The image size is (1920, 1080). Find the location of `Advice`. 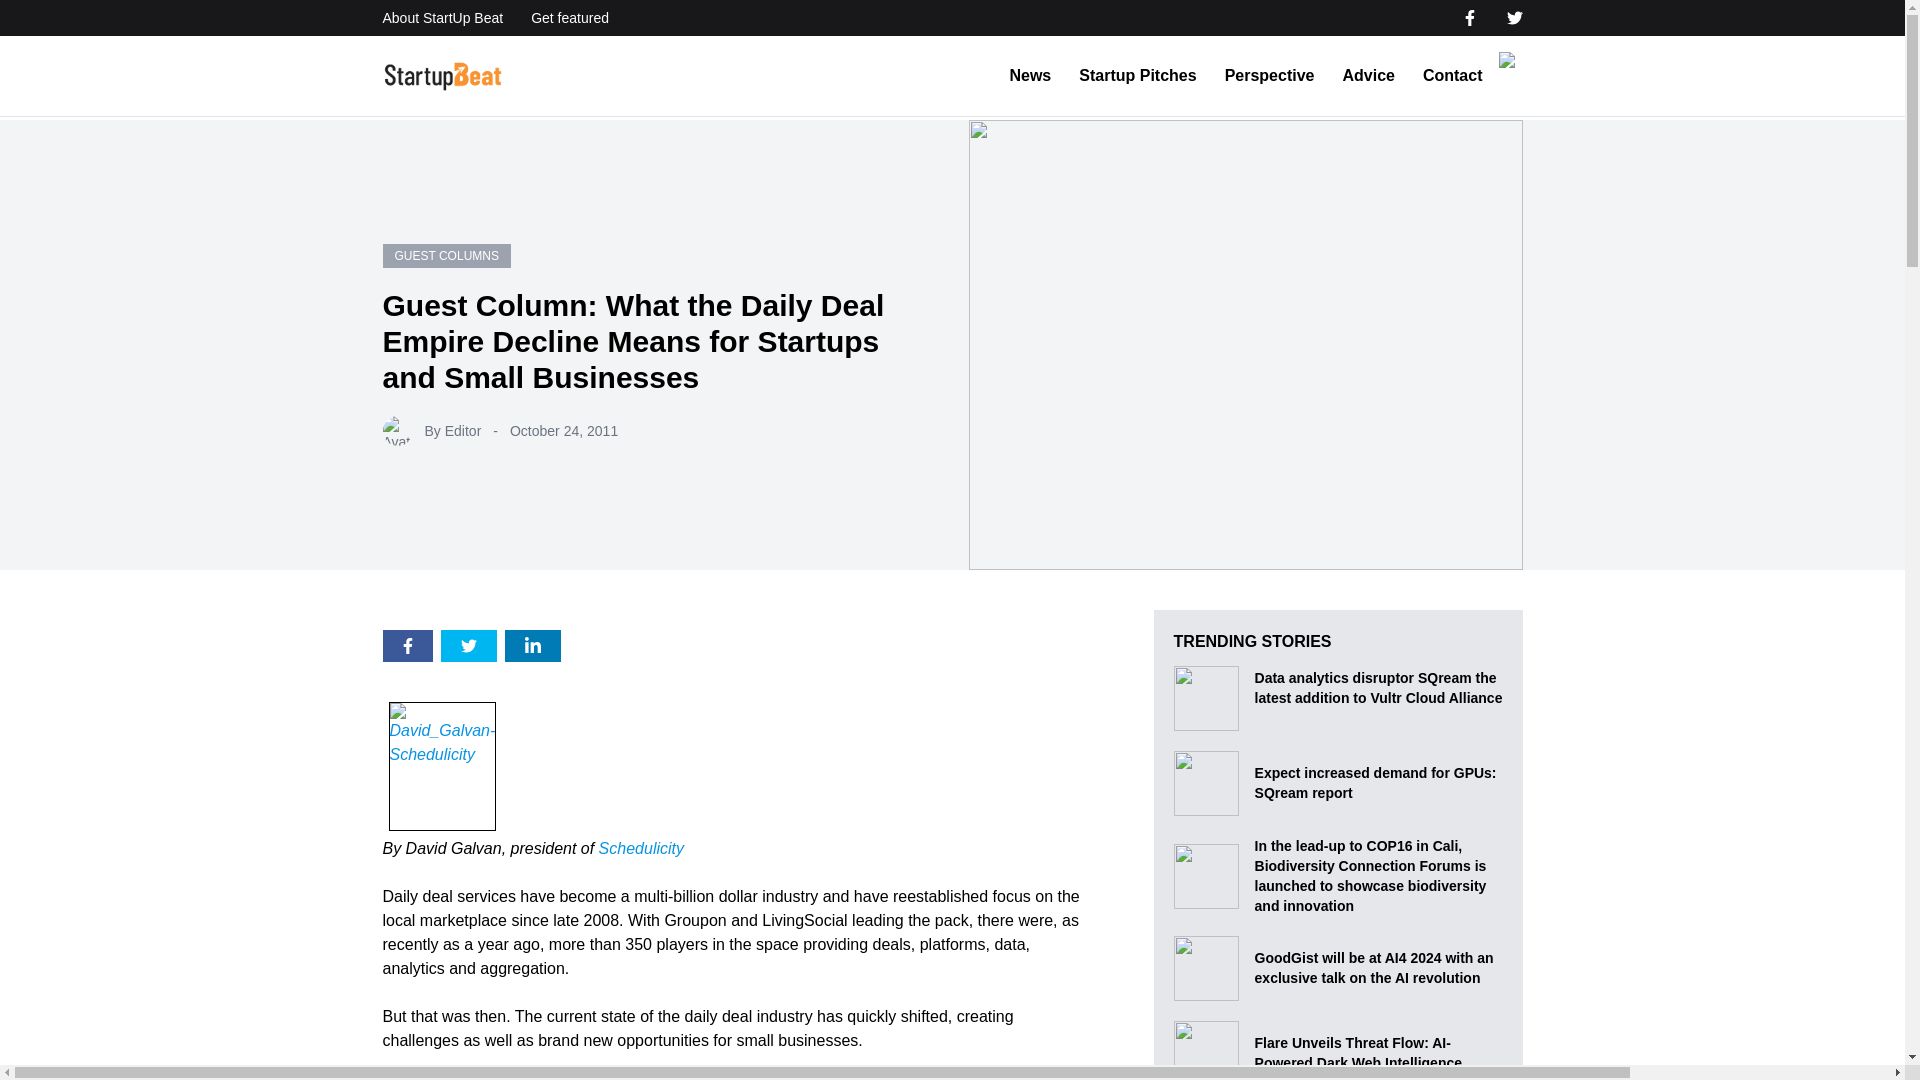

Advice is located at coordinates (1368, 76).